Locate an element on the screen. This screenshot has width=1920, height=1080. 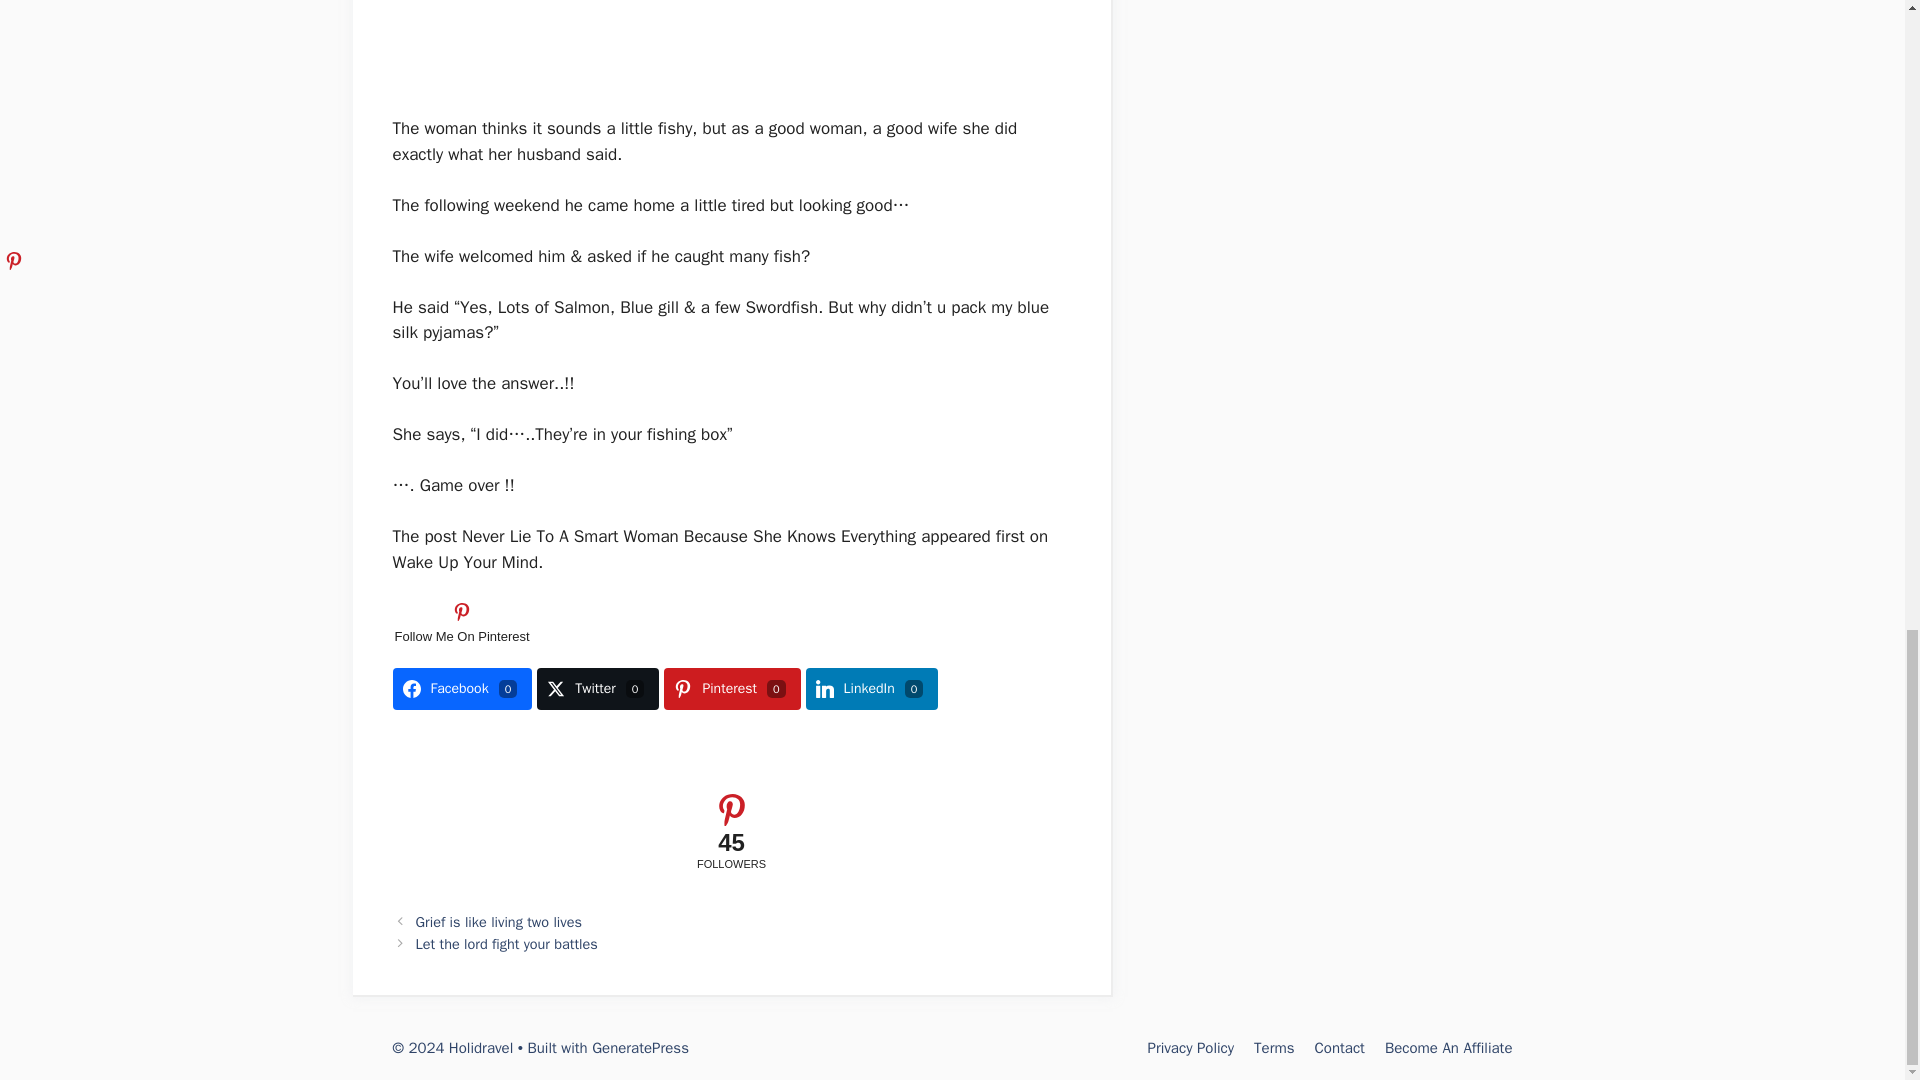
Become An Affiliate is located at coordinates (1448, 1048).